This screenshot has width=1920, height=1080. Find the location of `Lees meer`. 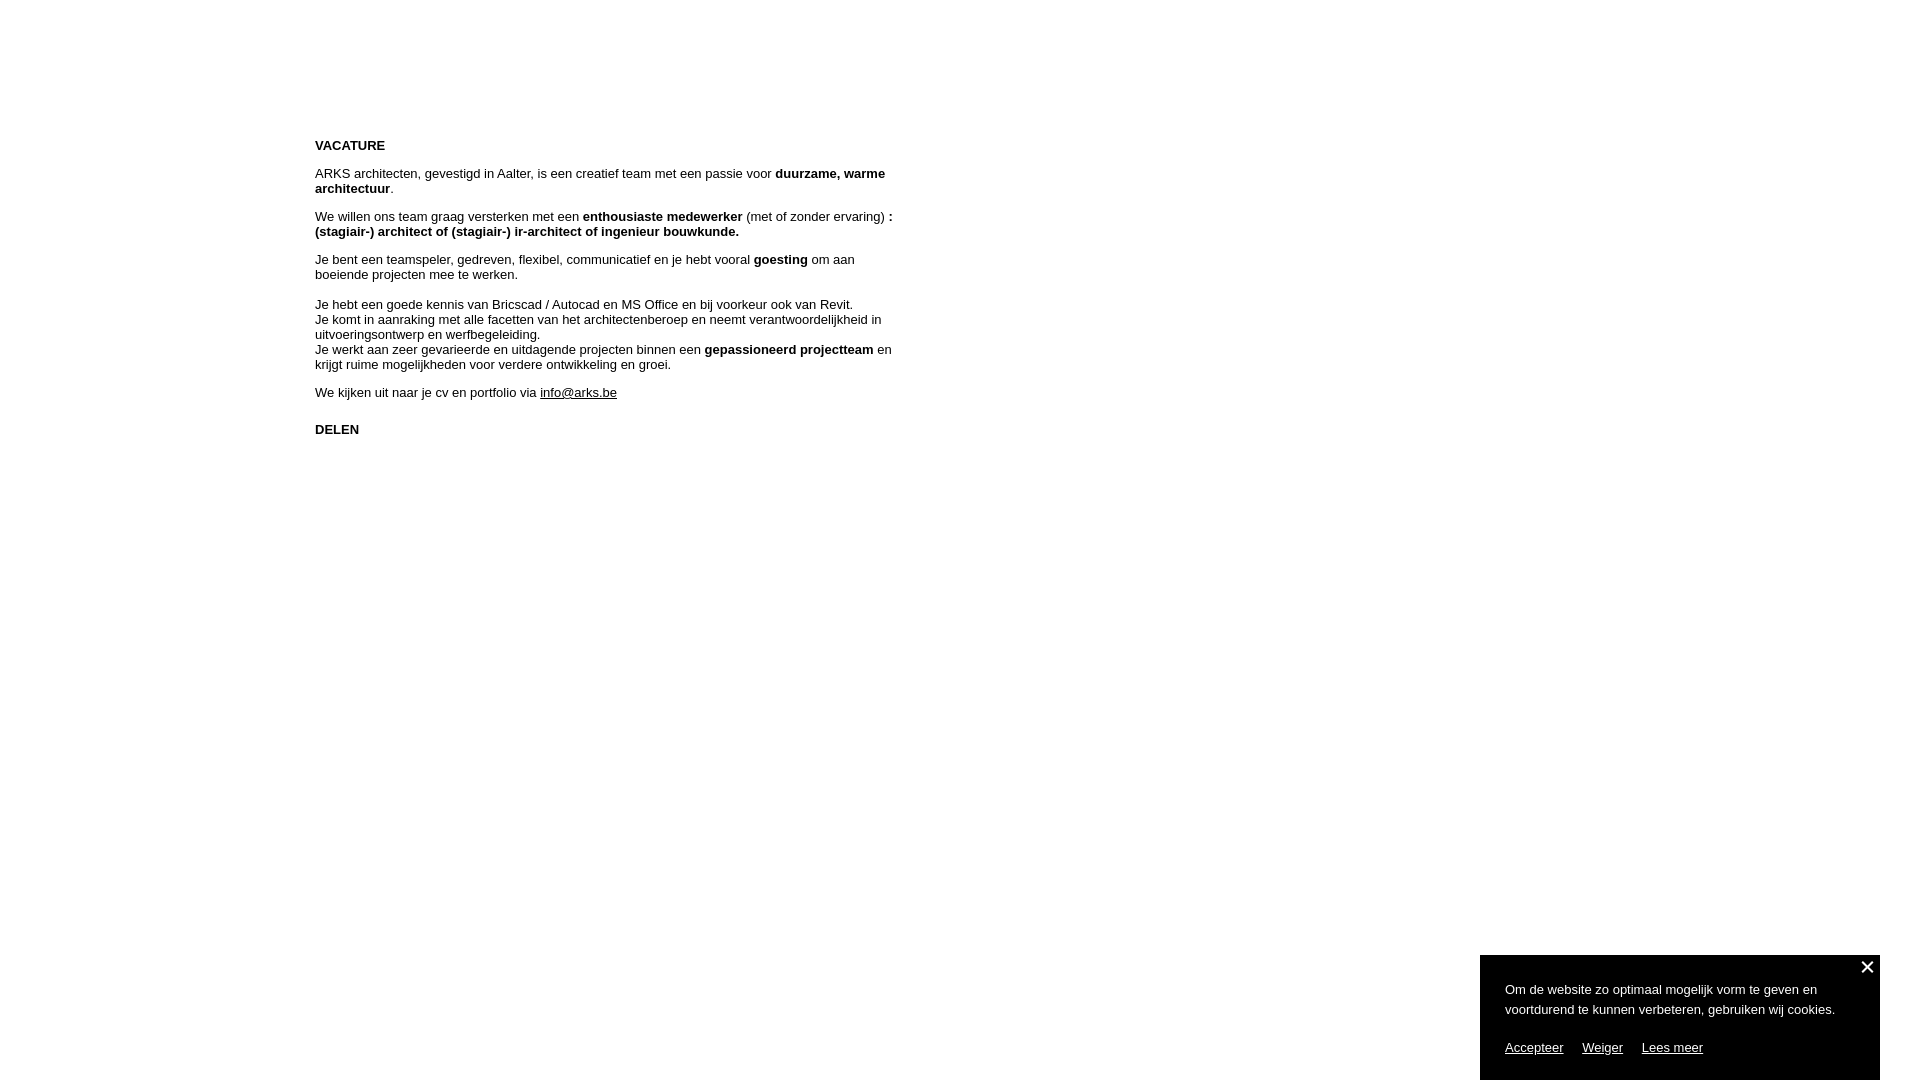

Lees meer is located at coordinates (1672, 1048).